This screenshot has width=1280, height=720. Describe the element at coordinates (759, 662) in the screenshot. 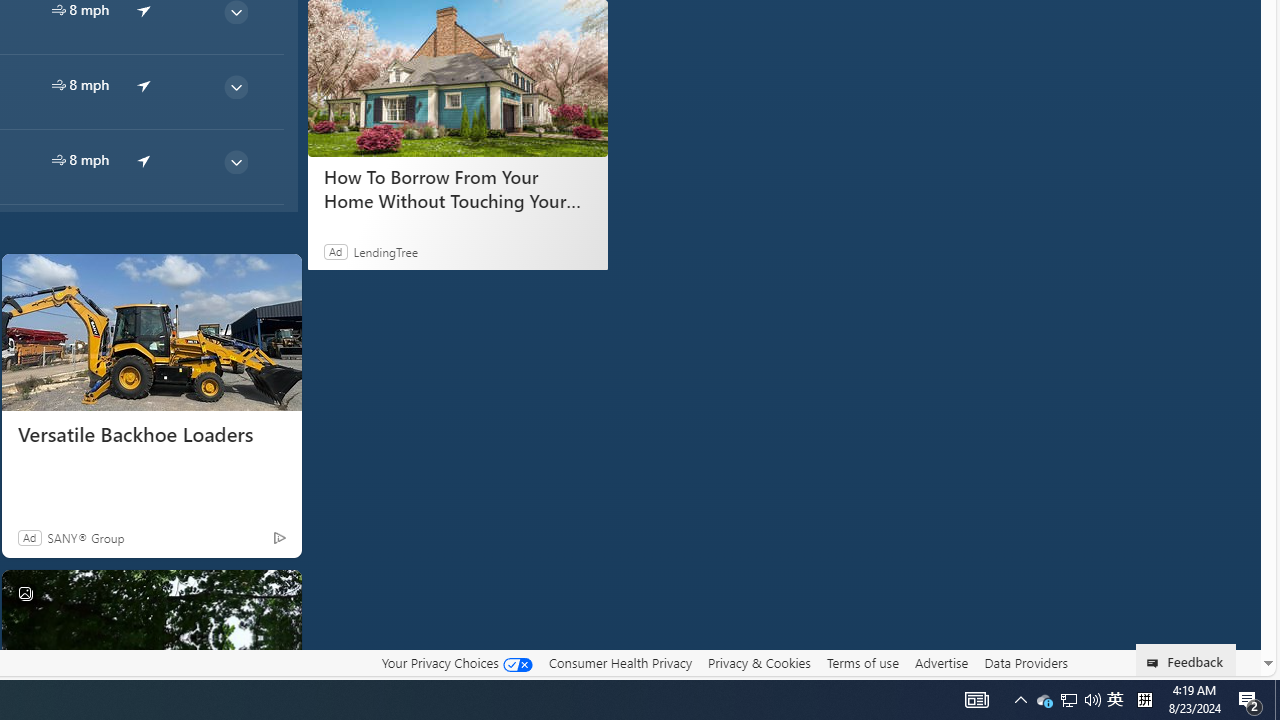

I see `Privacy & Cookies` at that location.